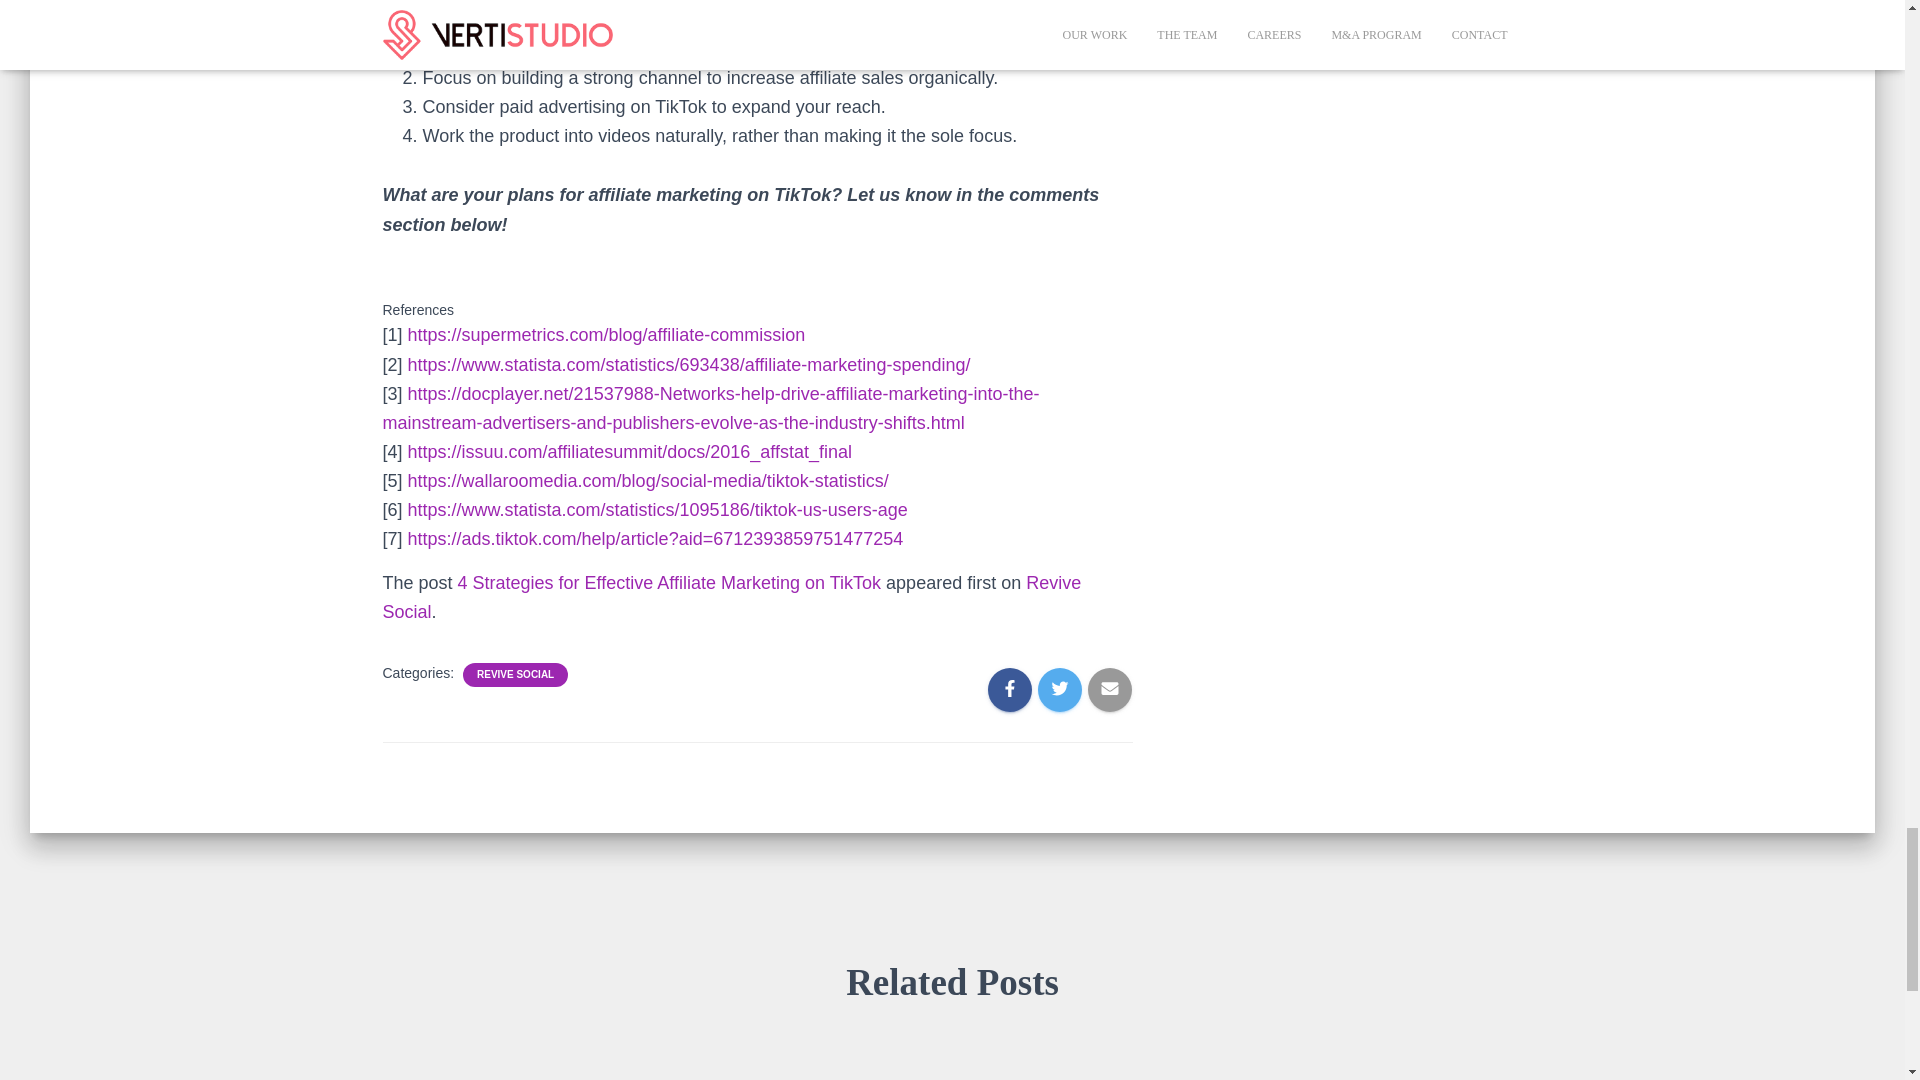  Describe the element at coordinates (670, 582) in the screenshot. I see `4 Strategies for Effective Affiliate Marketing on TikTok` at that location.